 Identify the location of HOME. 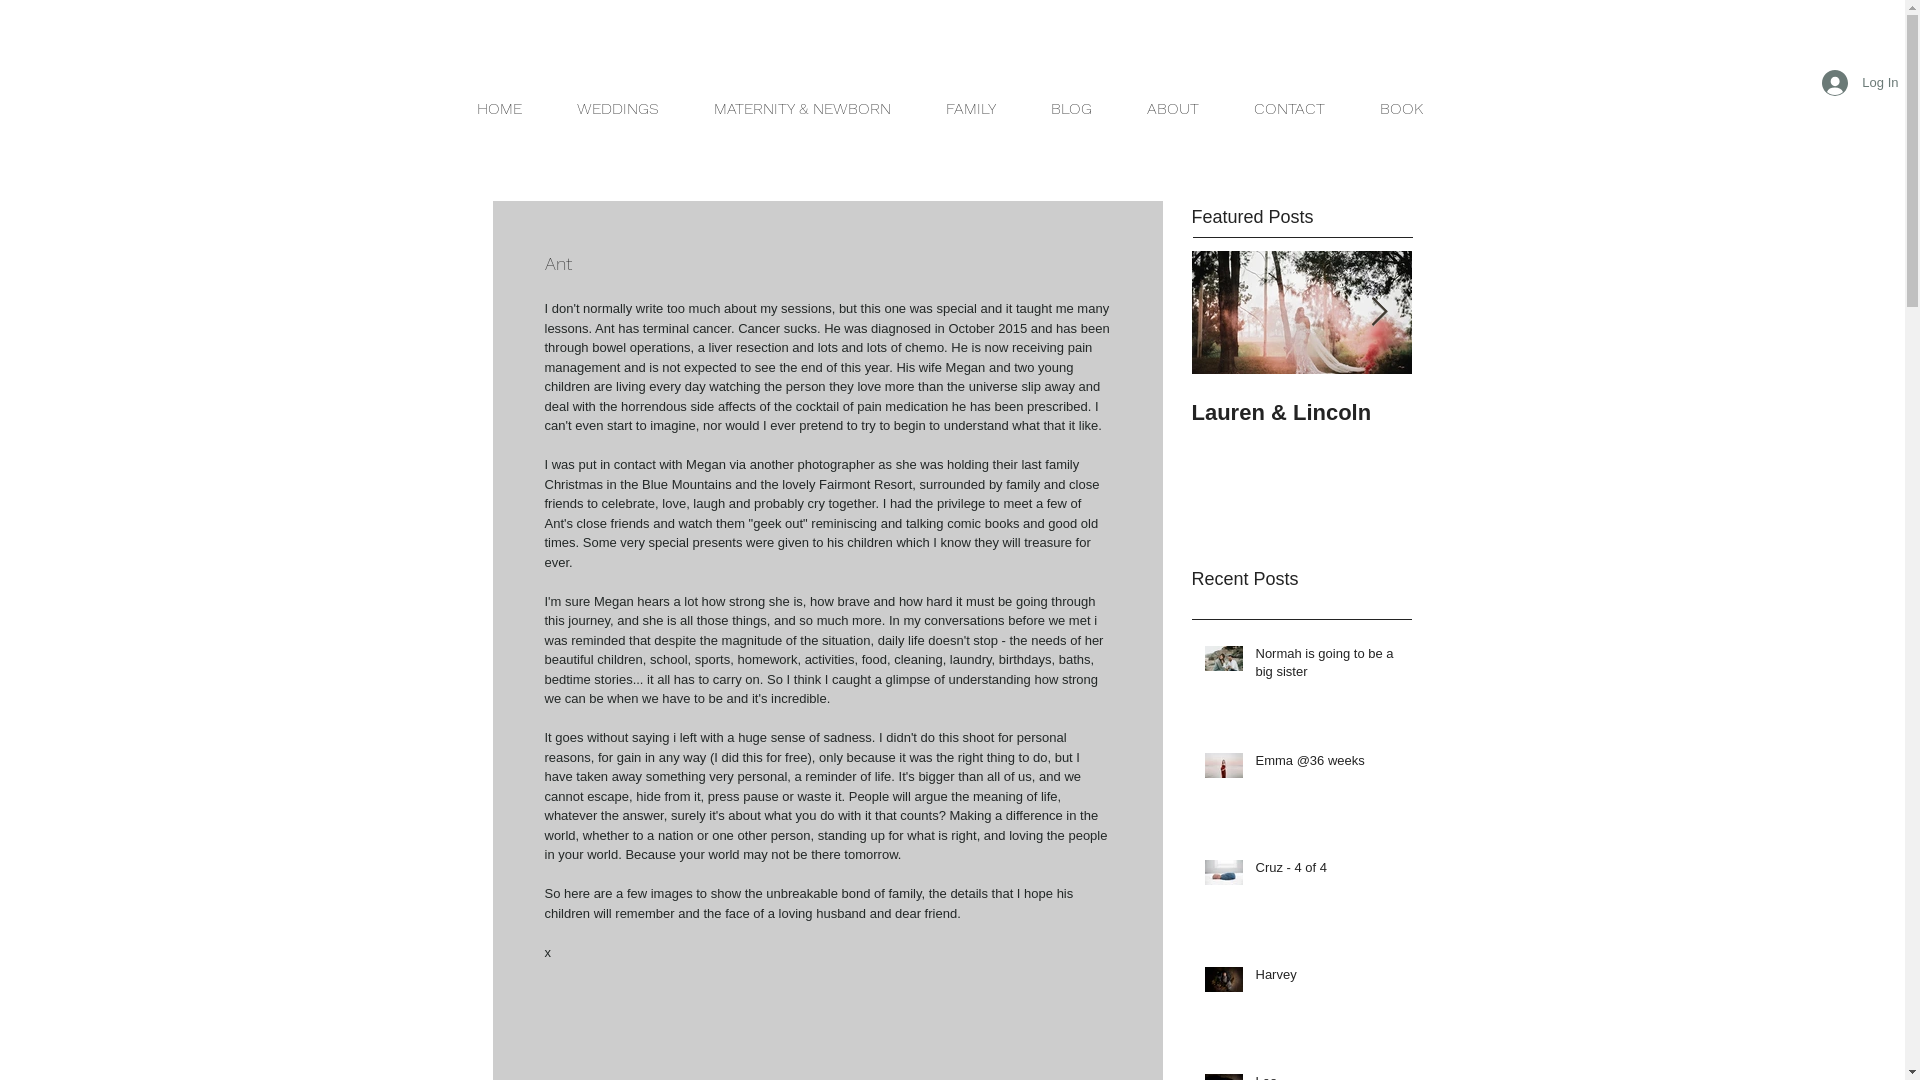
(499, 109).